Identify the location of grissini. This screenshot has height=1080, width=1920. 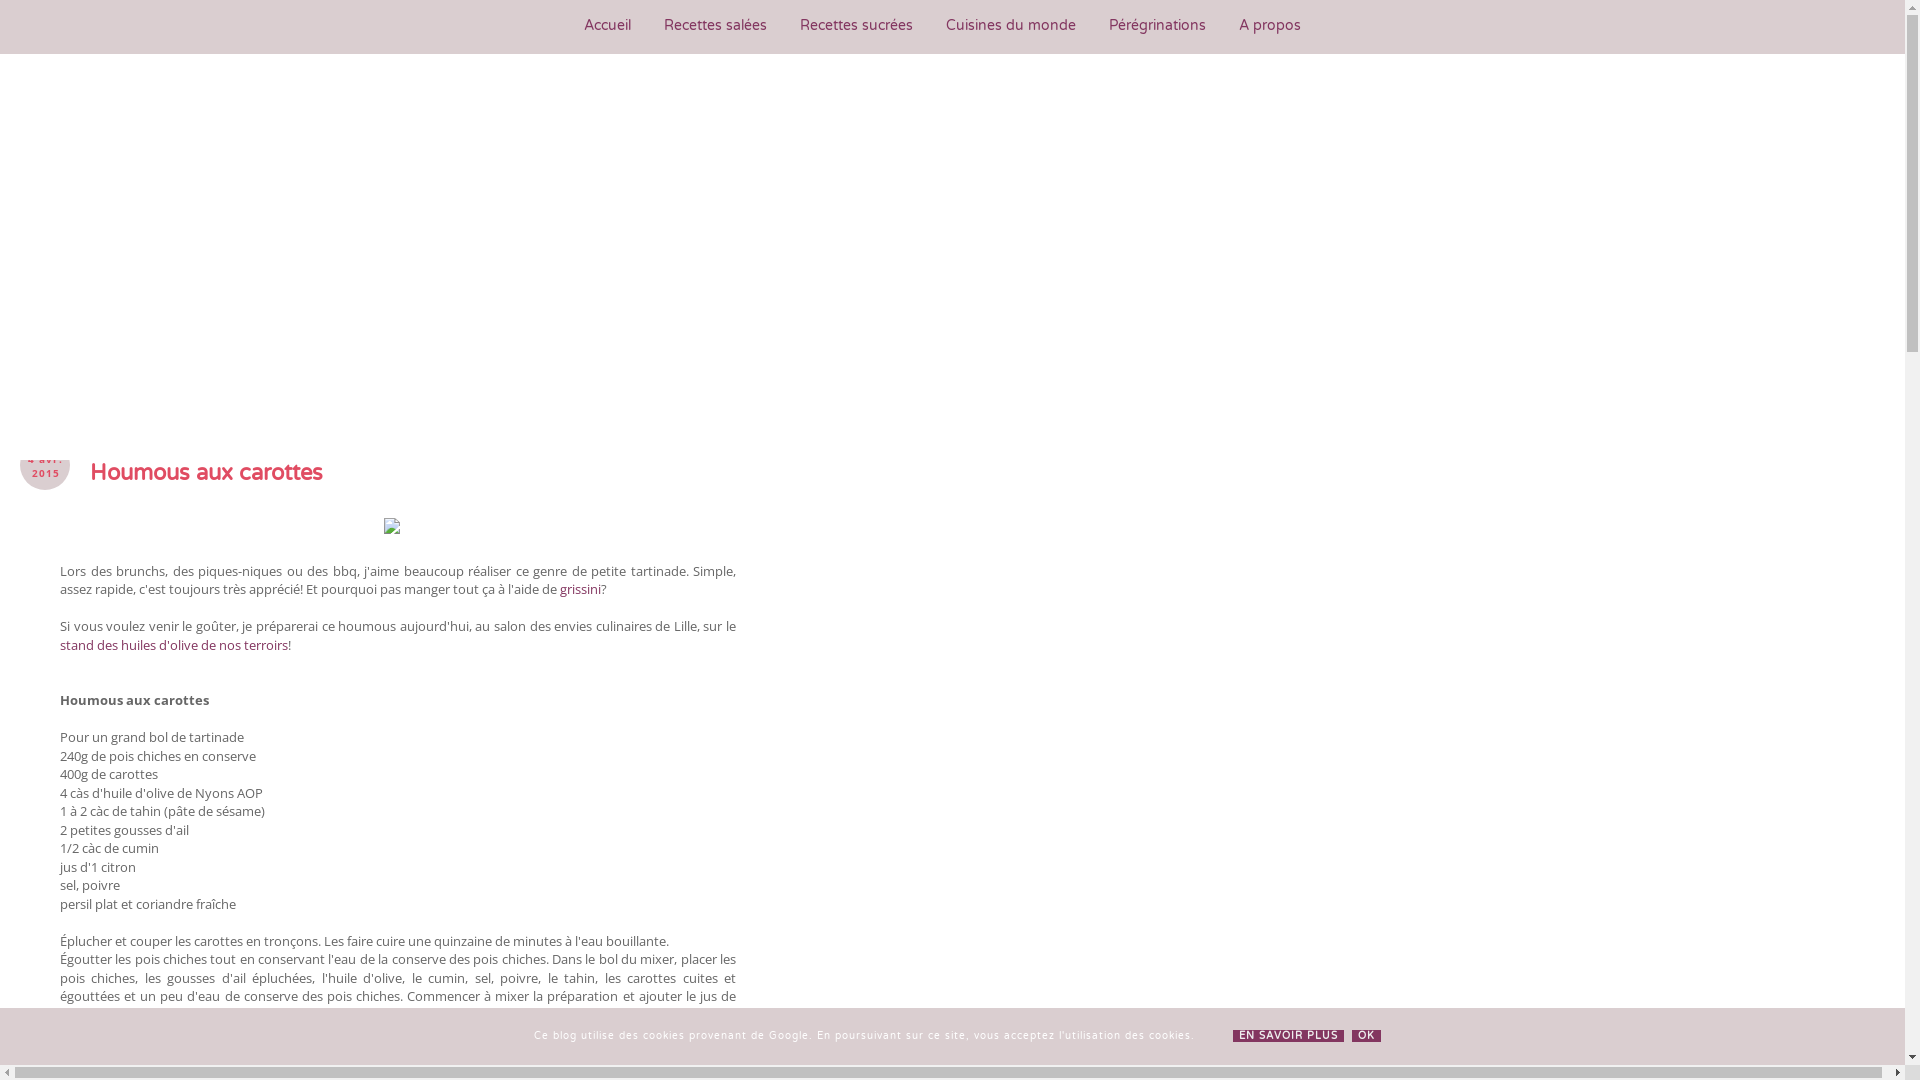
(580, 589).